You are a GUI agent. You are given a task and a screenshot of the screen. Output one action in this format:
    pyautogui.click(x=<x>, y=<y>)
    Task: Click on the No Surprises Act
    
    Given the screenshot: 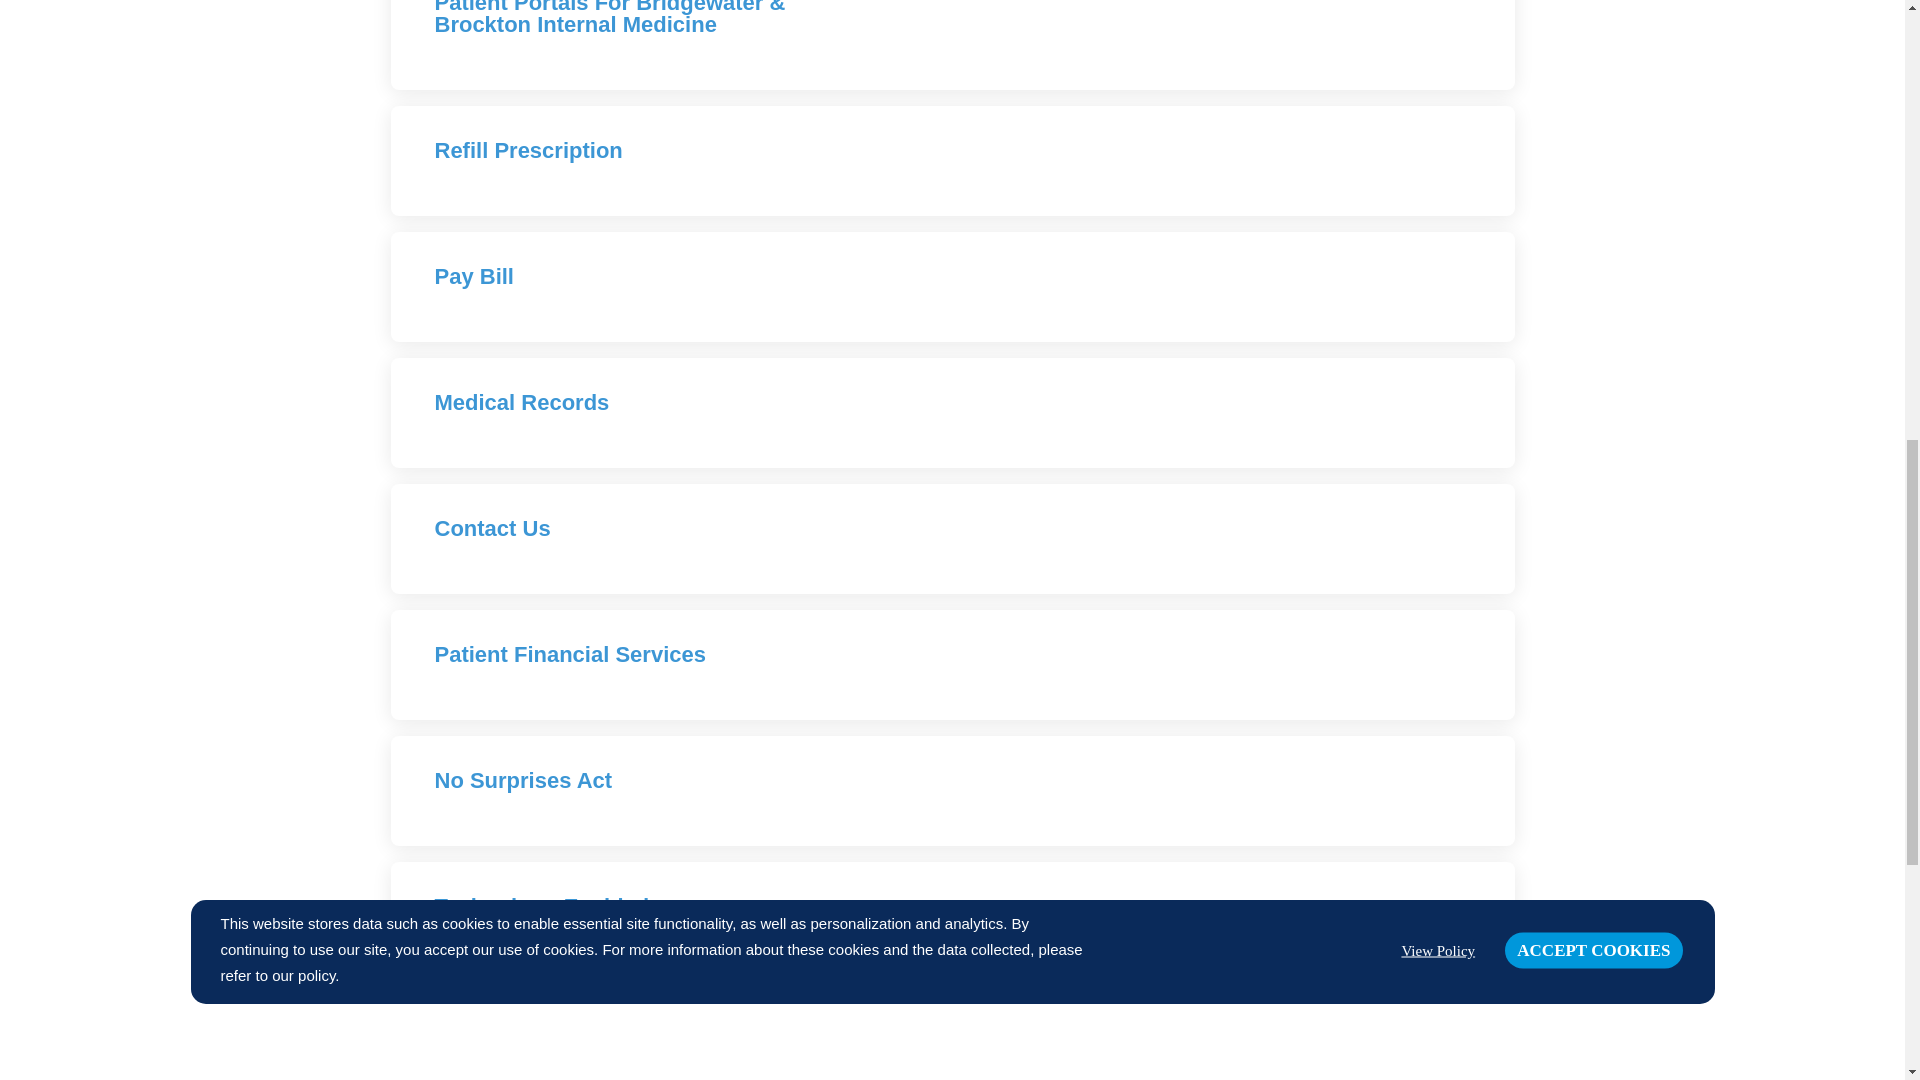 What is the action you would take?
    pyautogui.click(x=522, y=780)
    